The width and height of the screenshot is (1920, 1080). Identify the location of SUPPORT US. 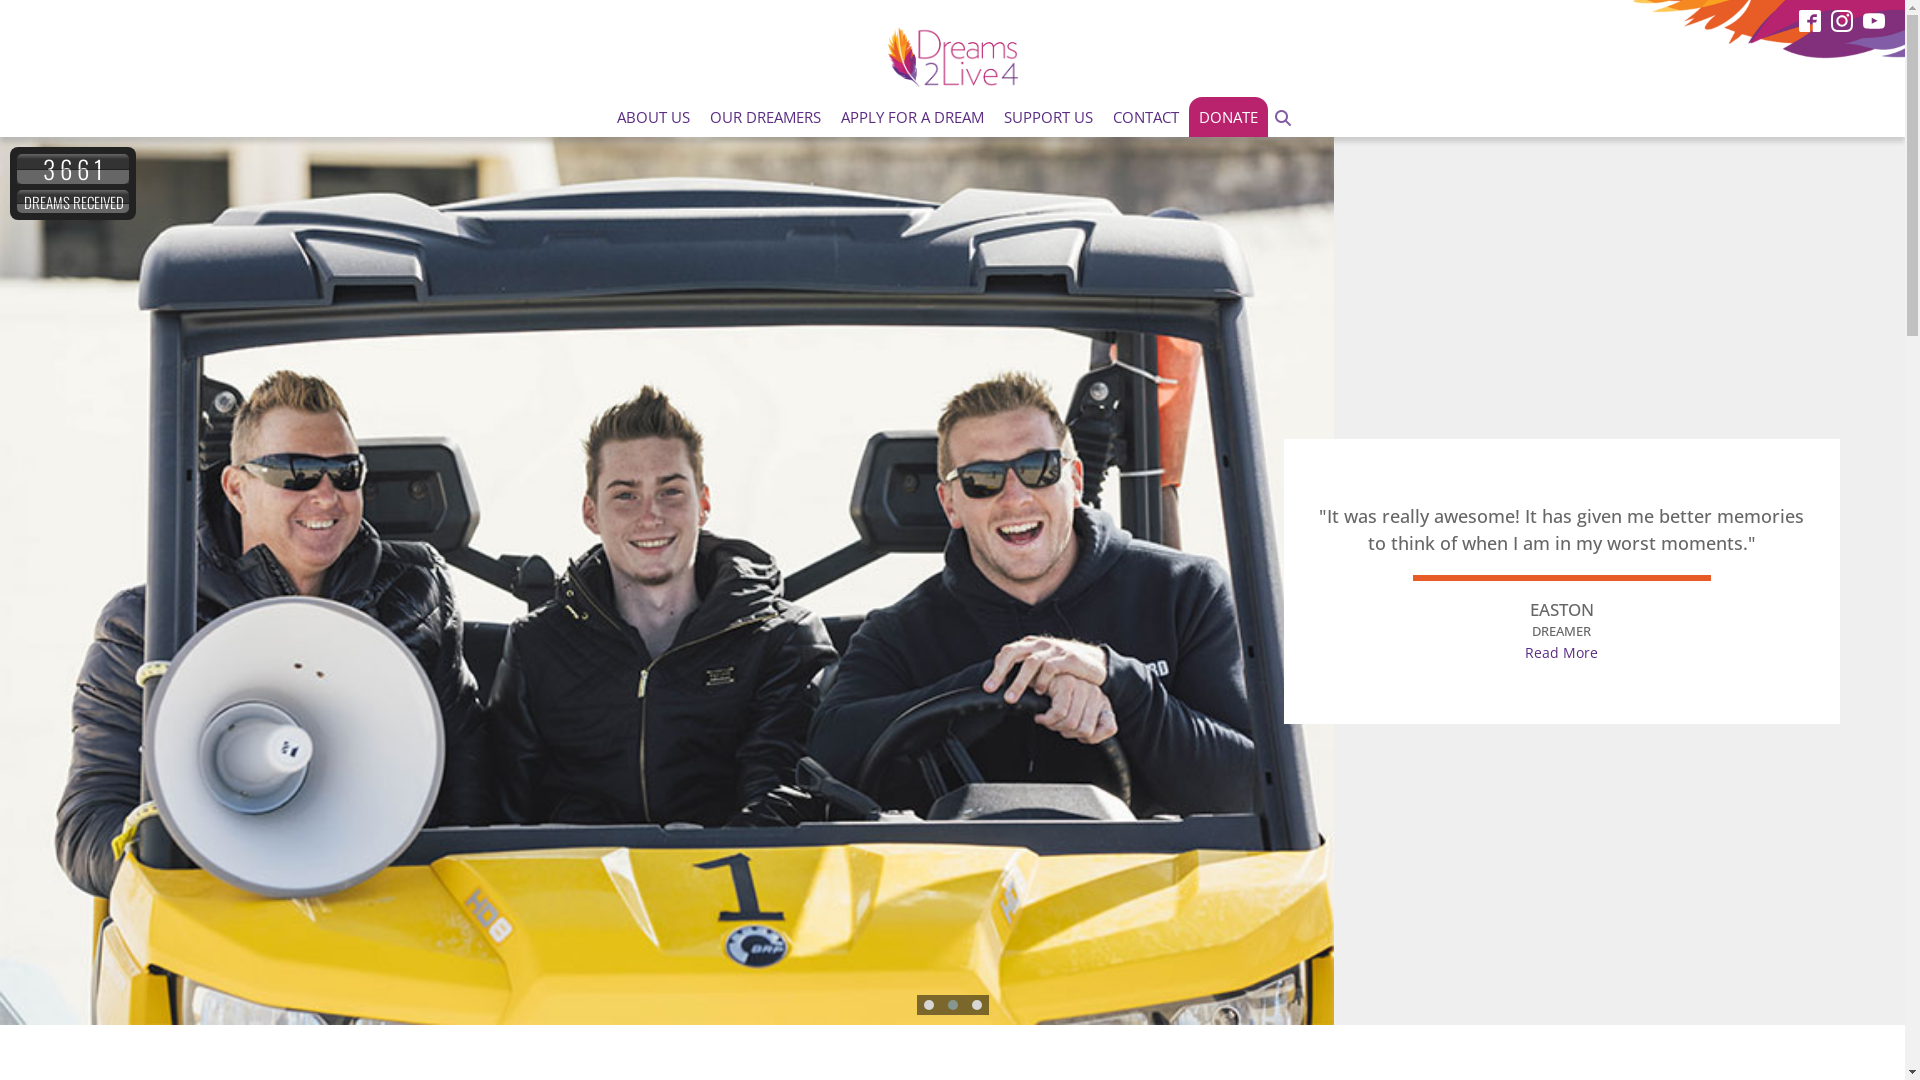
(1048, 117).